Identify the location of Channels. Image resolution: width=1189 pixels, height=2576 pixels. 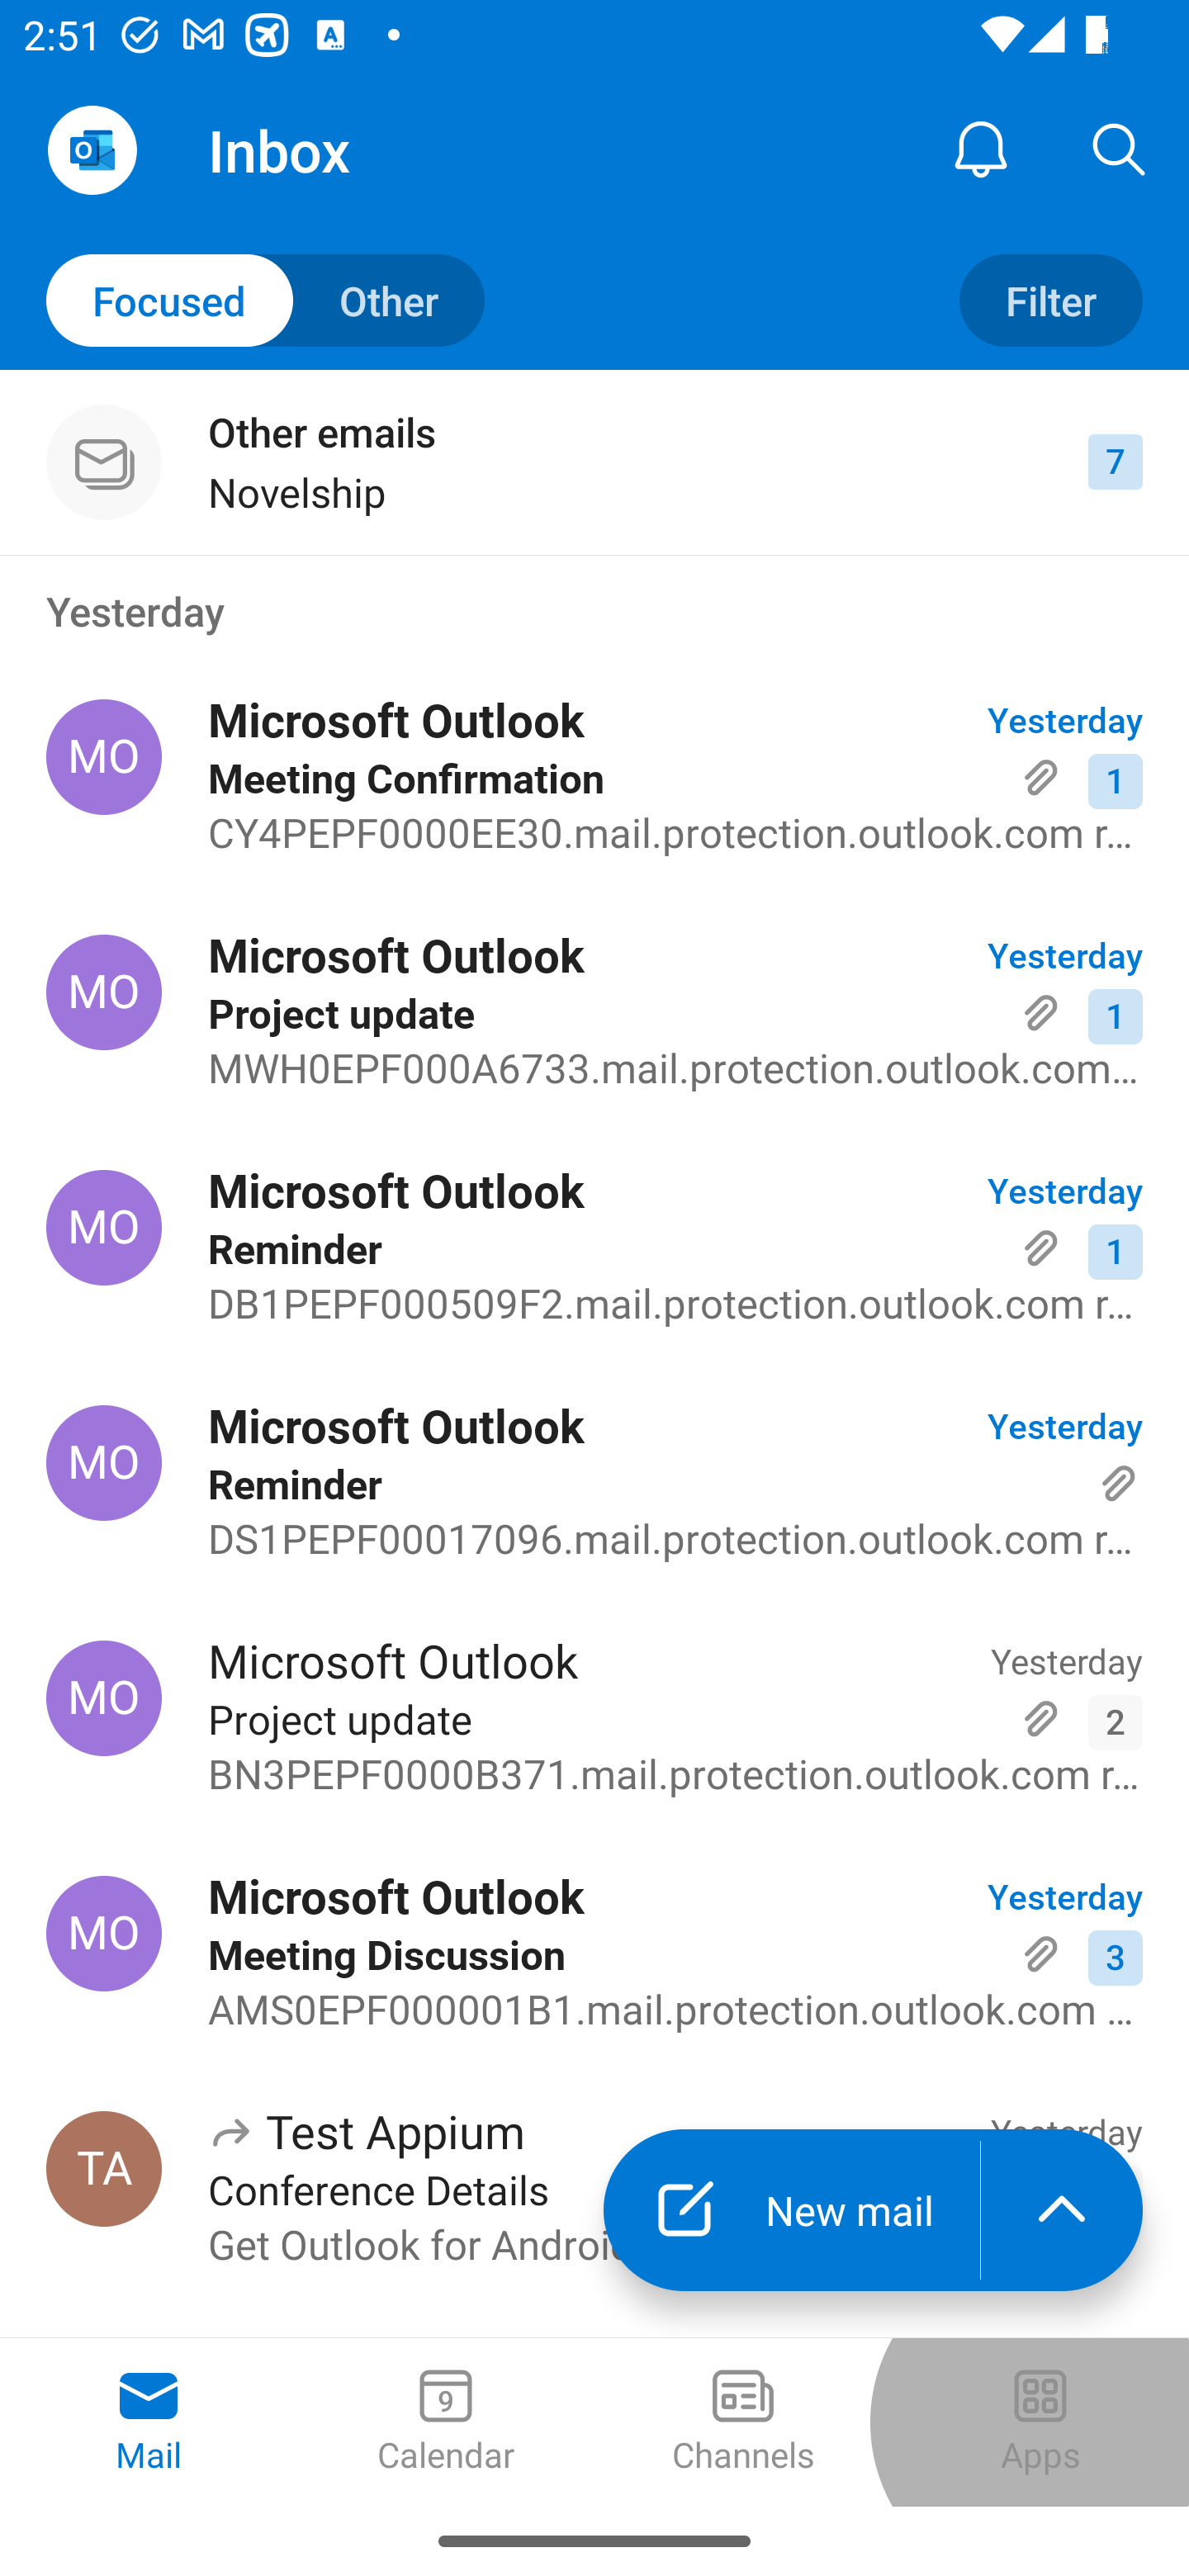
(743, 2422).